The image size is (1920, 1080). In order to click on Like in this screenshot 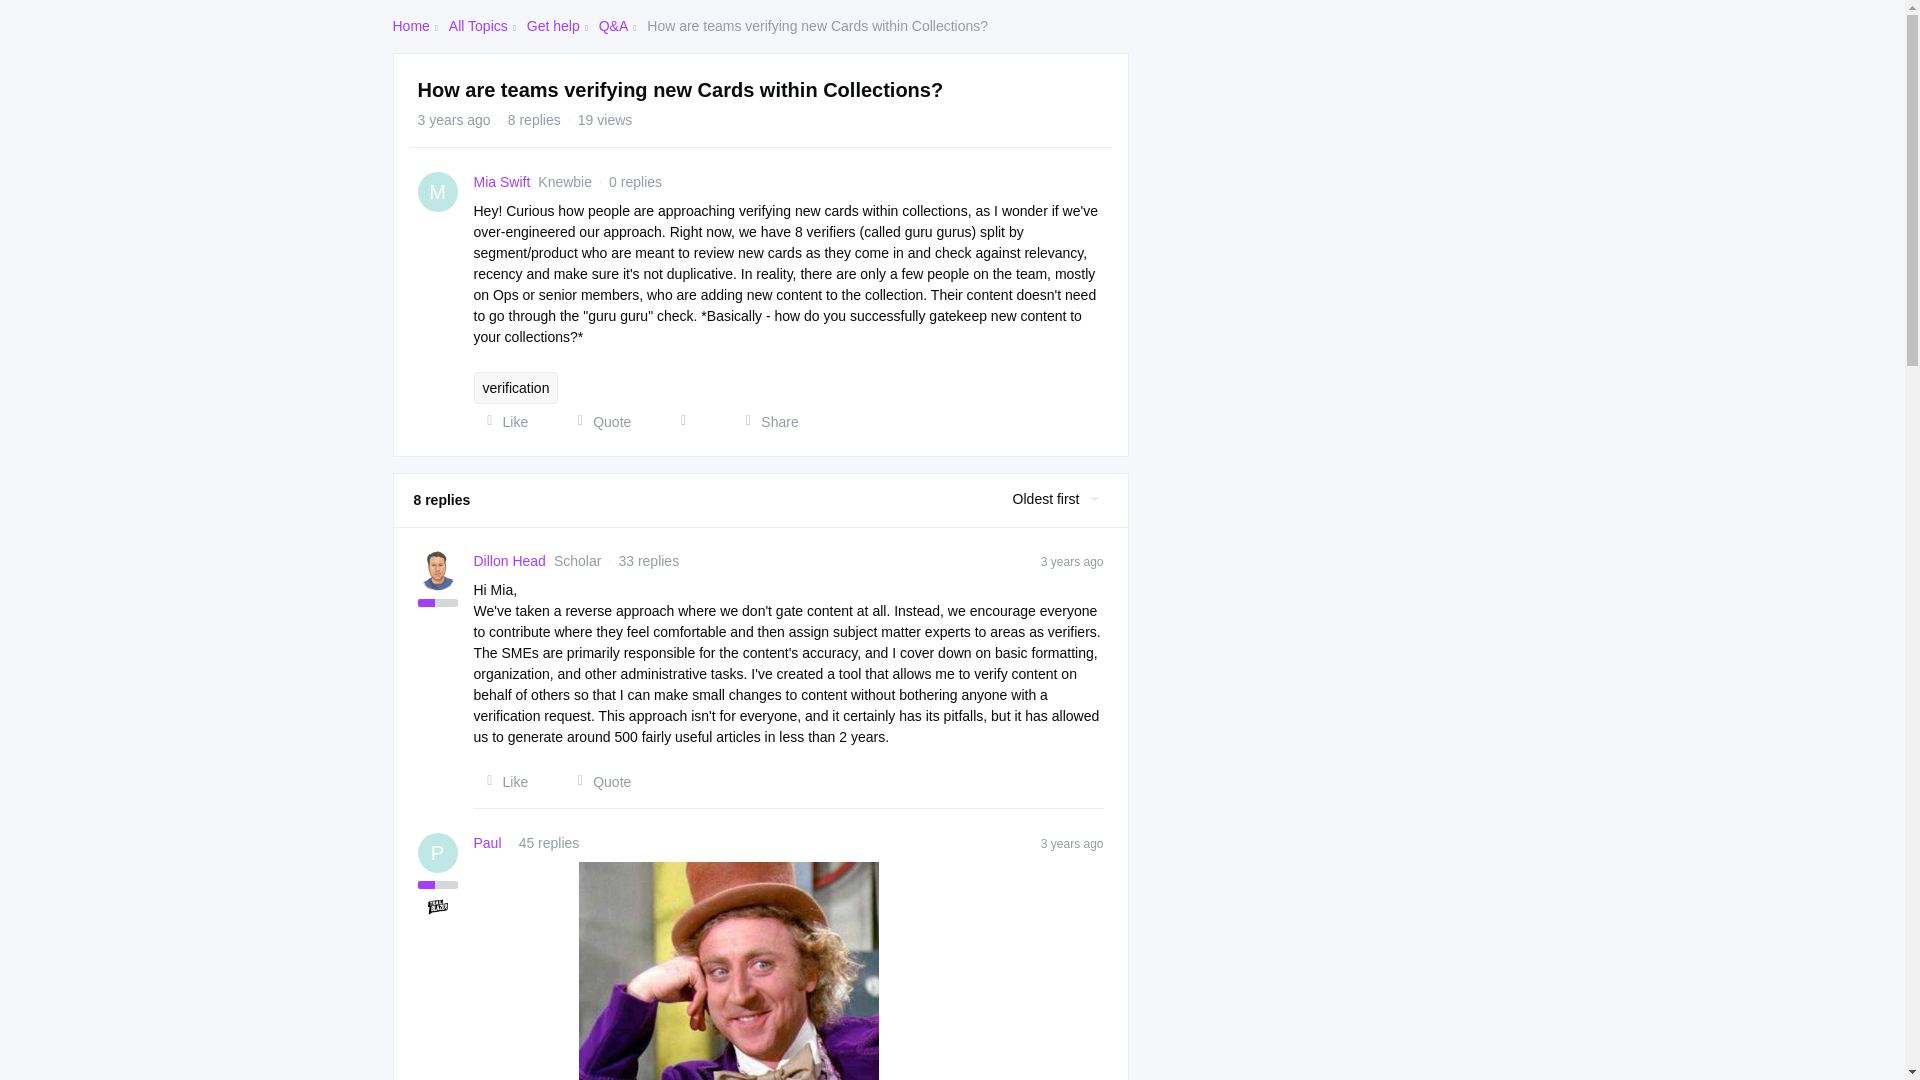, I will do `click(502, 422)`.